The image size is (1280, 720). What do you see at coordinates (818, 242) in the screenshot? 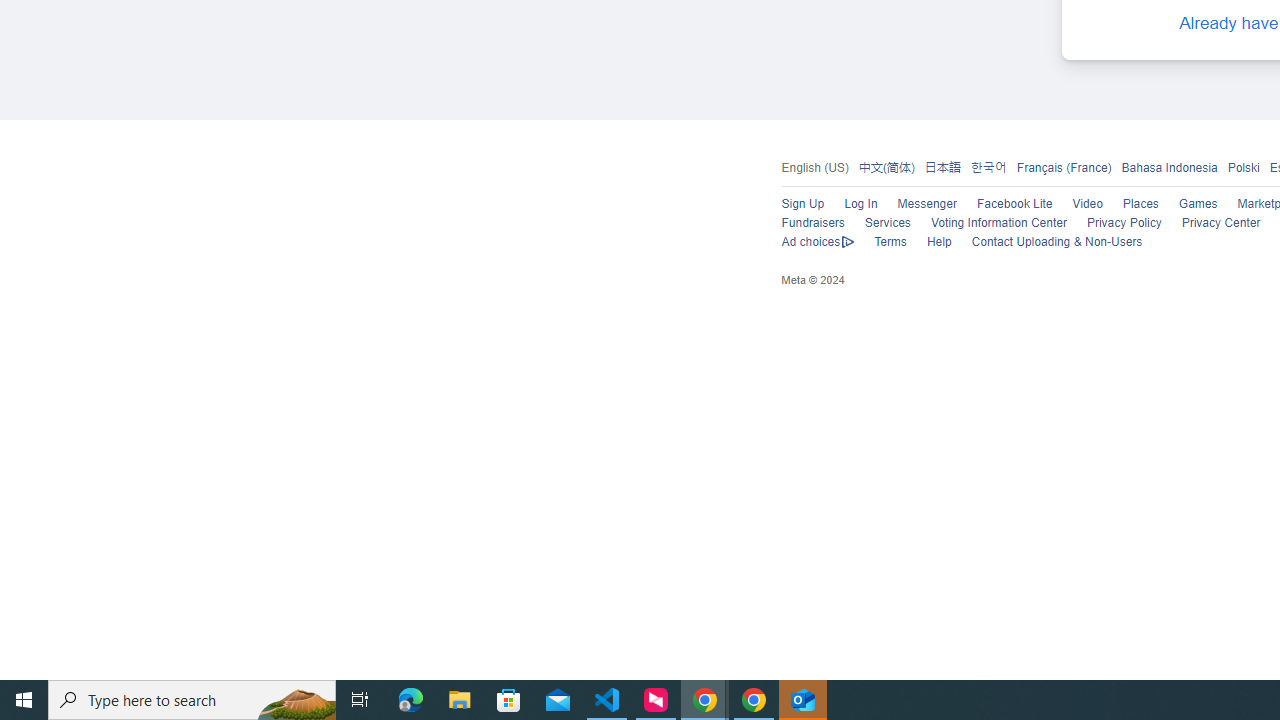
I see `Ad choices` at bounding box center [818, 242].